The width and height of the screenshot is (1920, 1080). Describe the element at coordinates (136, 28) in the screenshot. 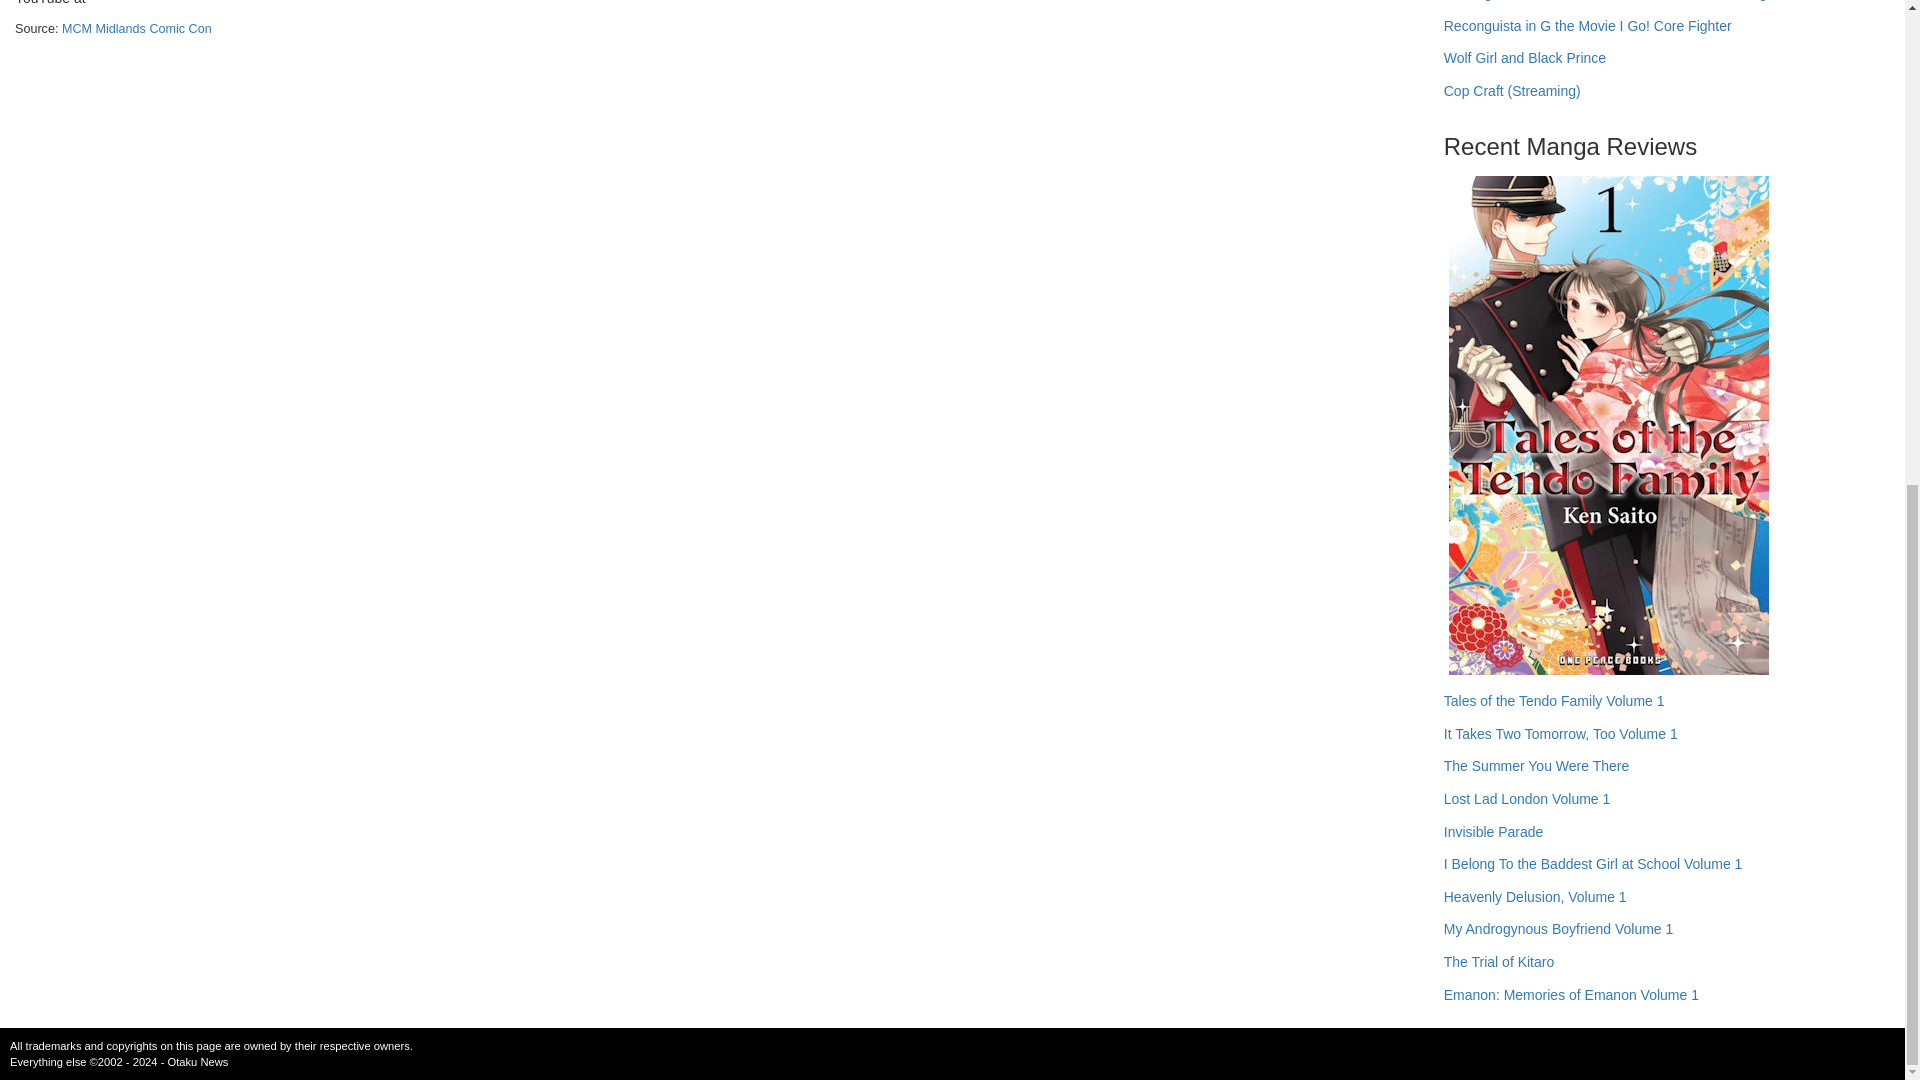

I see `MCM Midlands Comic Con` at that location.